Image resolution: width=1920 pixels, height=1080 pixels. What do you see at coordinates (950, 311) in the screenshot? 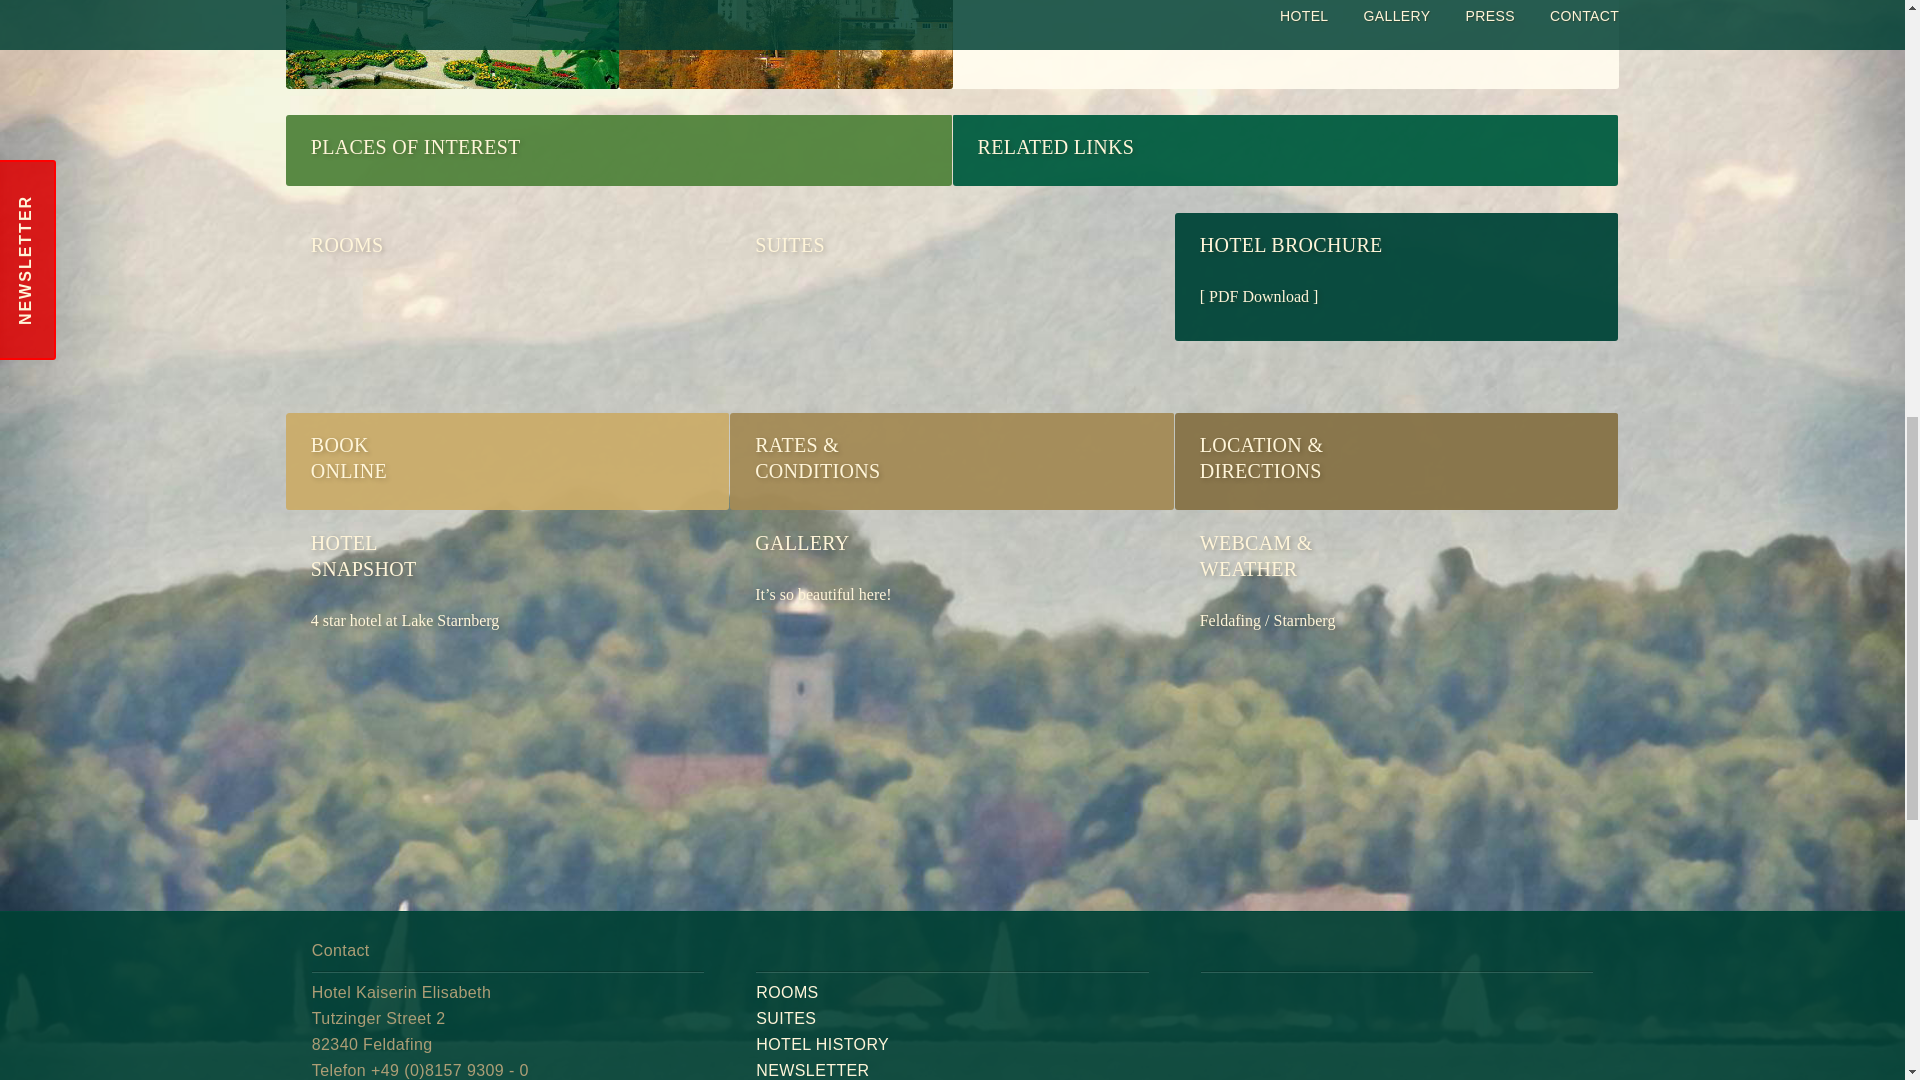
I see `Related Links` at bounding box center [950, 311].